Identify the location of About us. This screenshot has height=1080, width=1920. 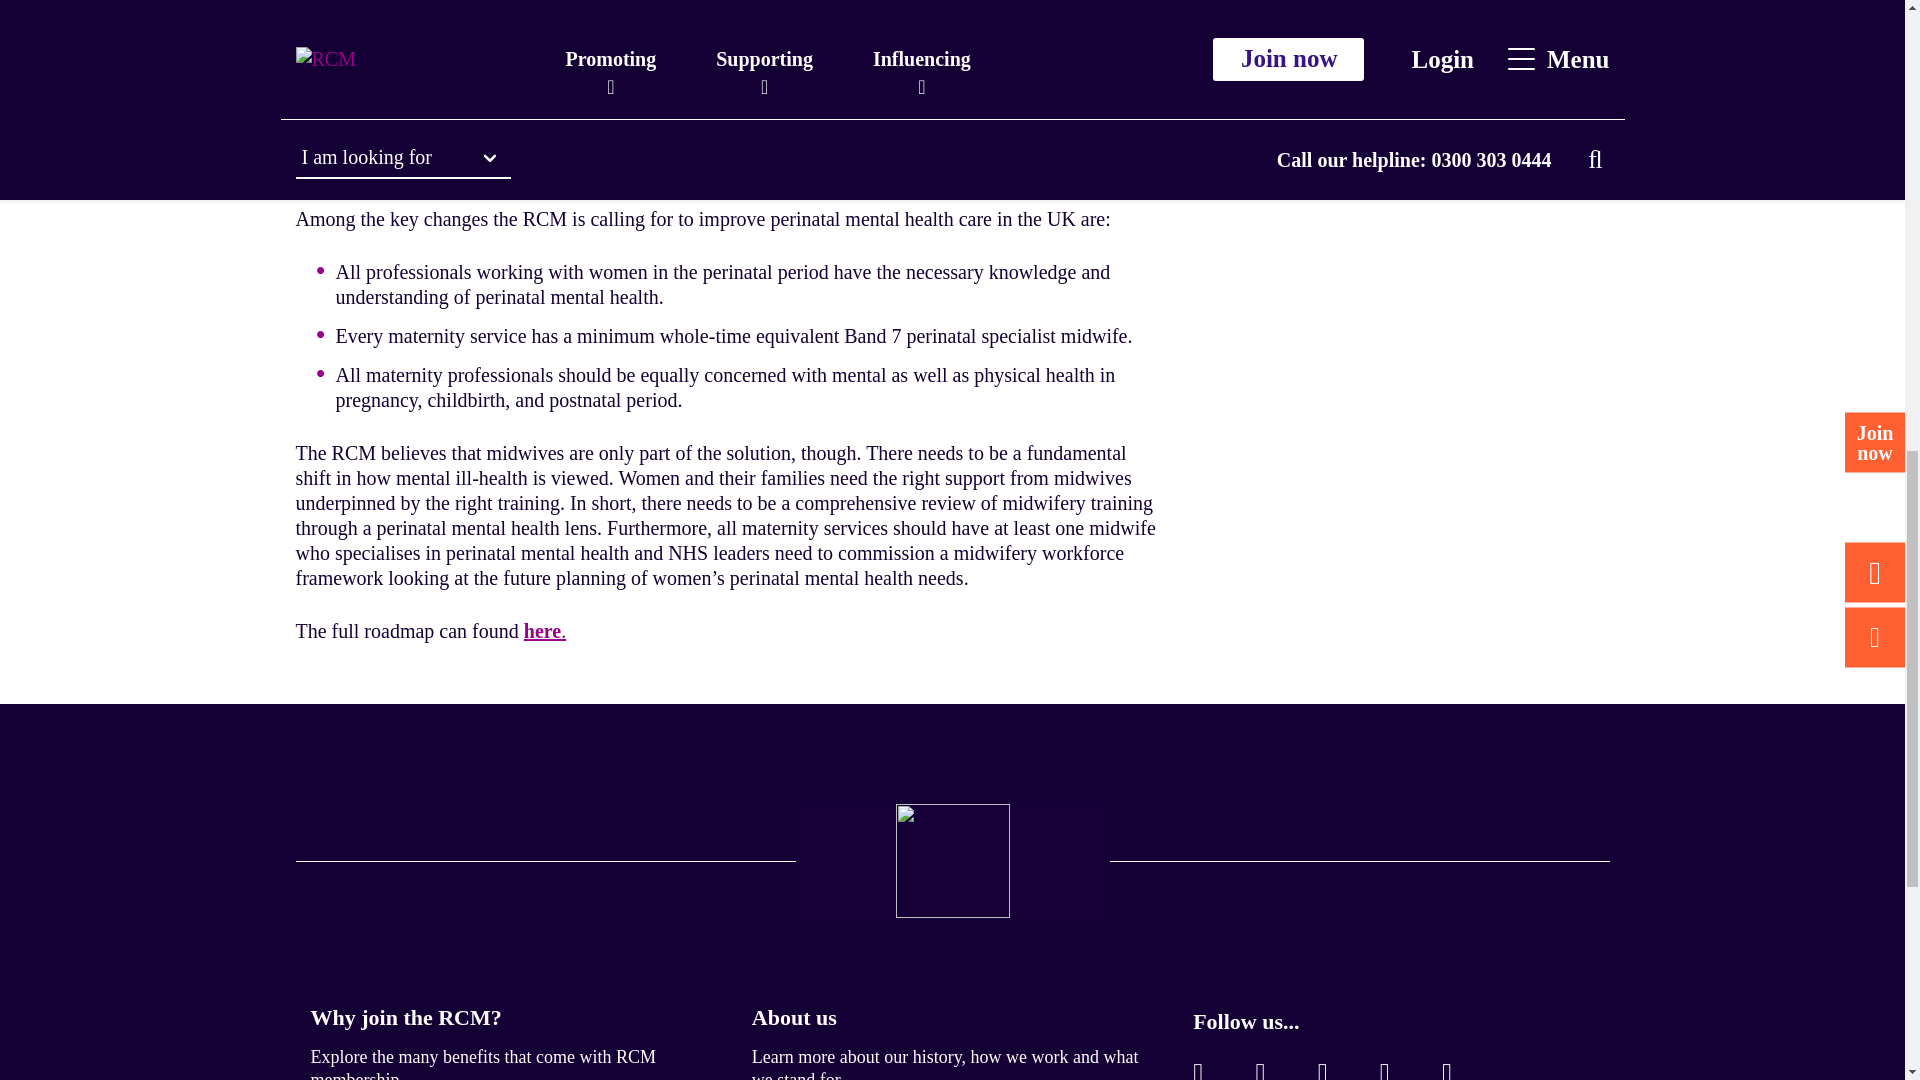
(794, 1018).